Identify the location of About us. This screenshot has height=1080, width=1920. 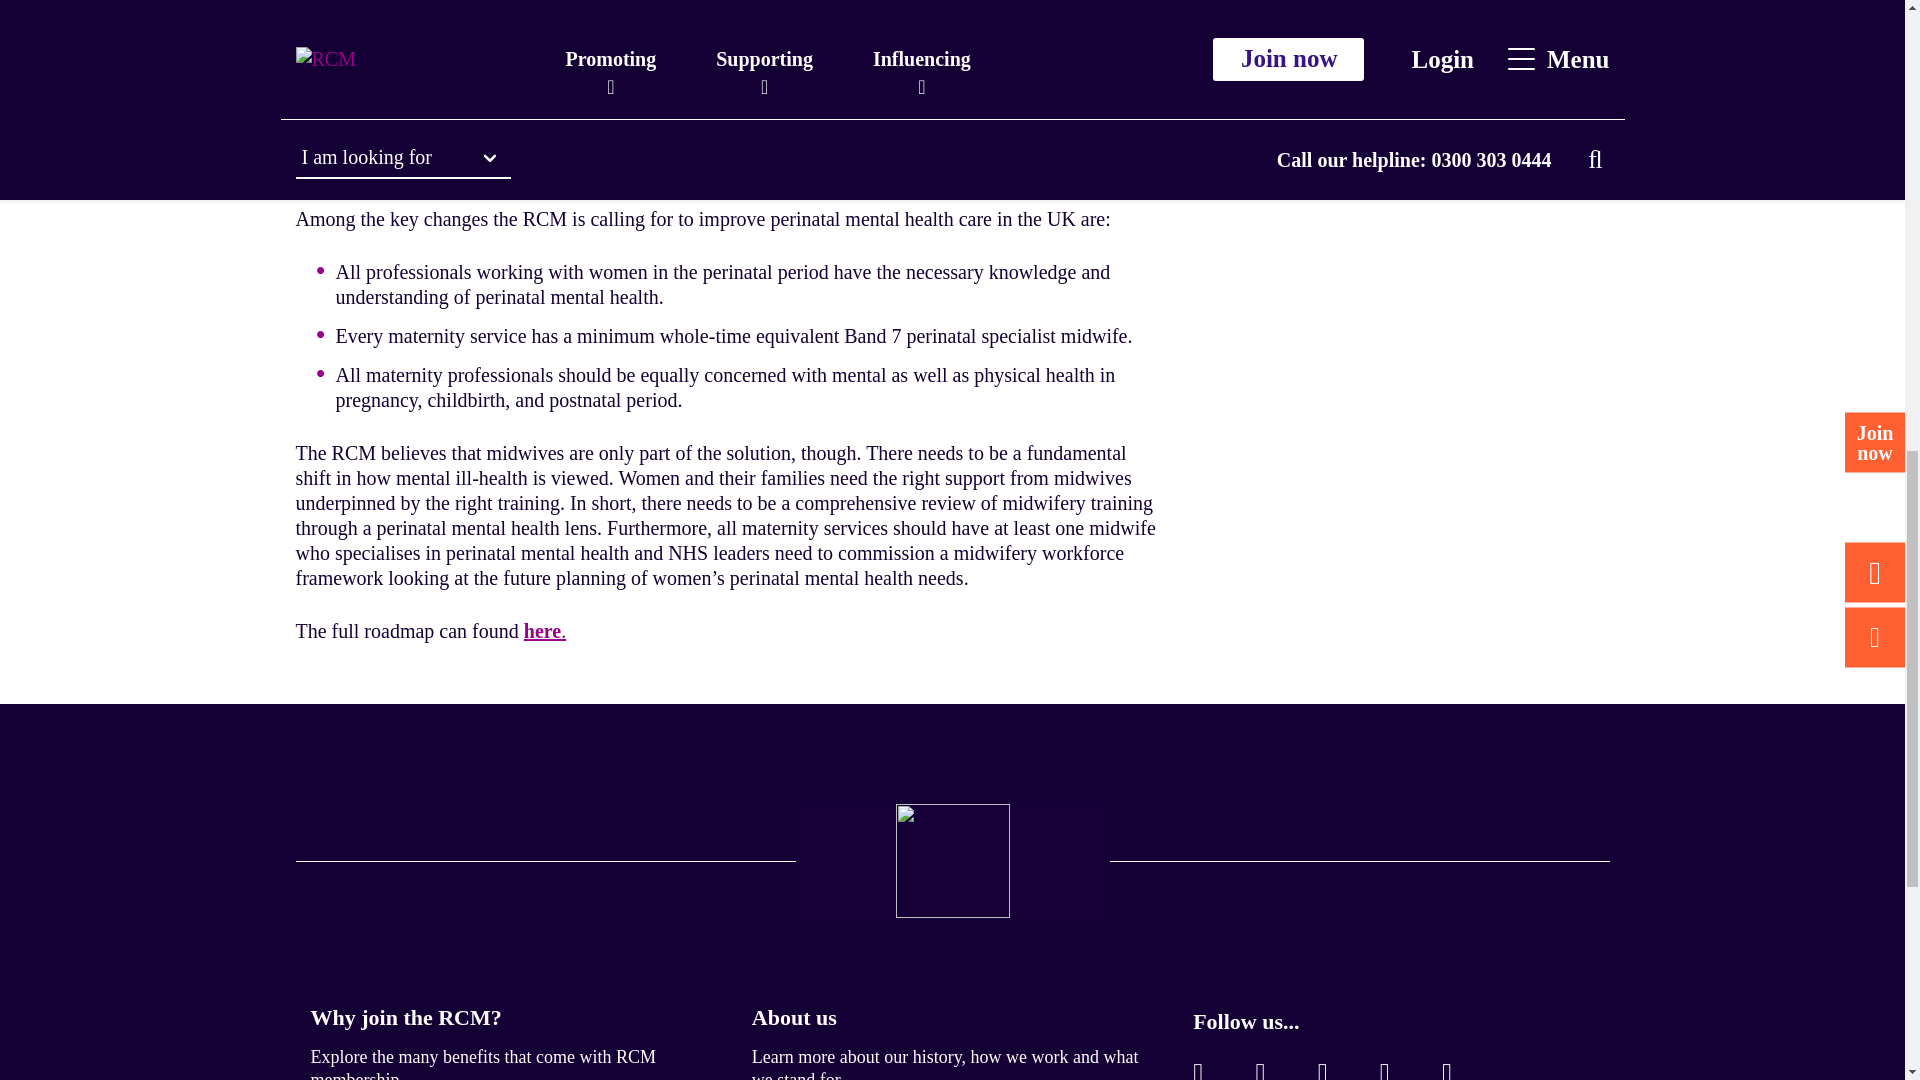
(794, 1018).